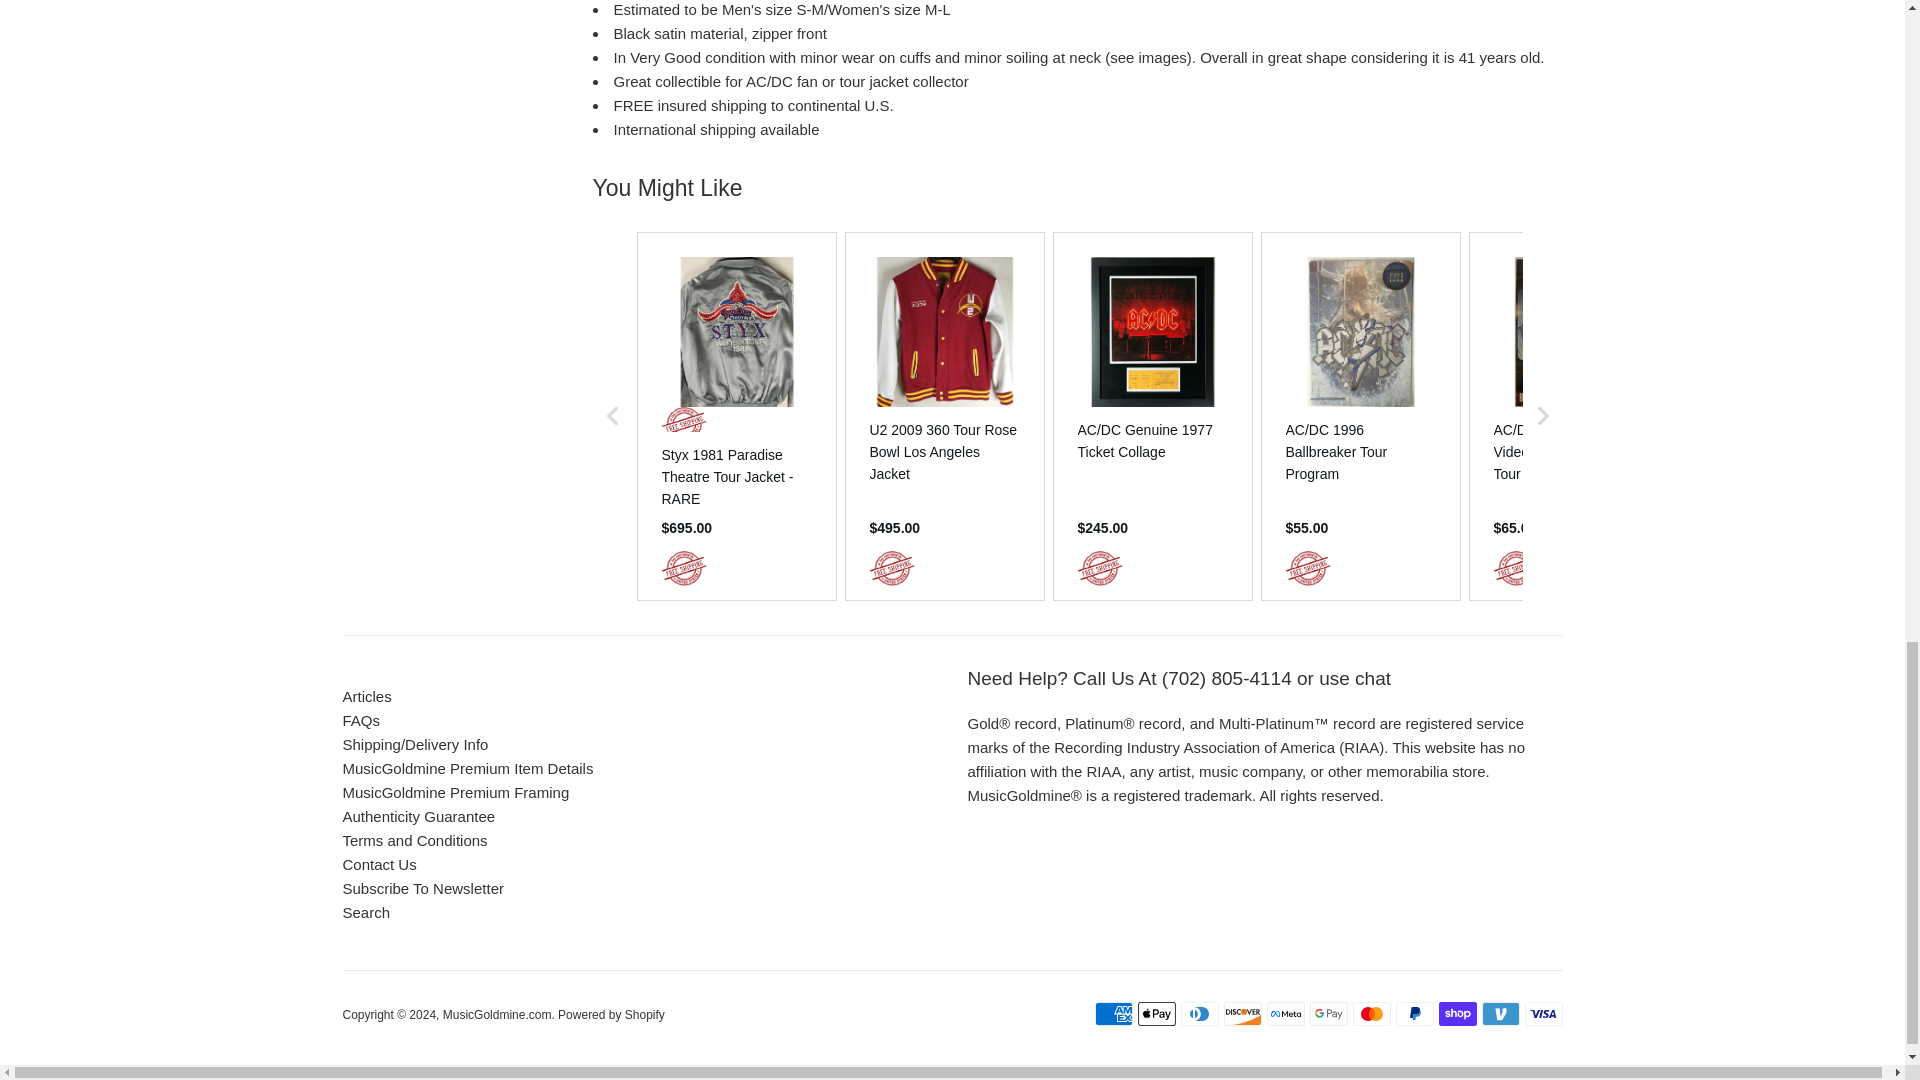 The width and height of the screenshot is (1920, 1080). Describe the element at coordinates (1242, 1014) in the screenshot. I see `Discover` at that location.